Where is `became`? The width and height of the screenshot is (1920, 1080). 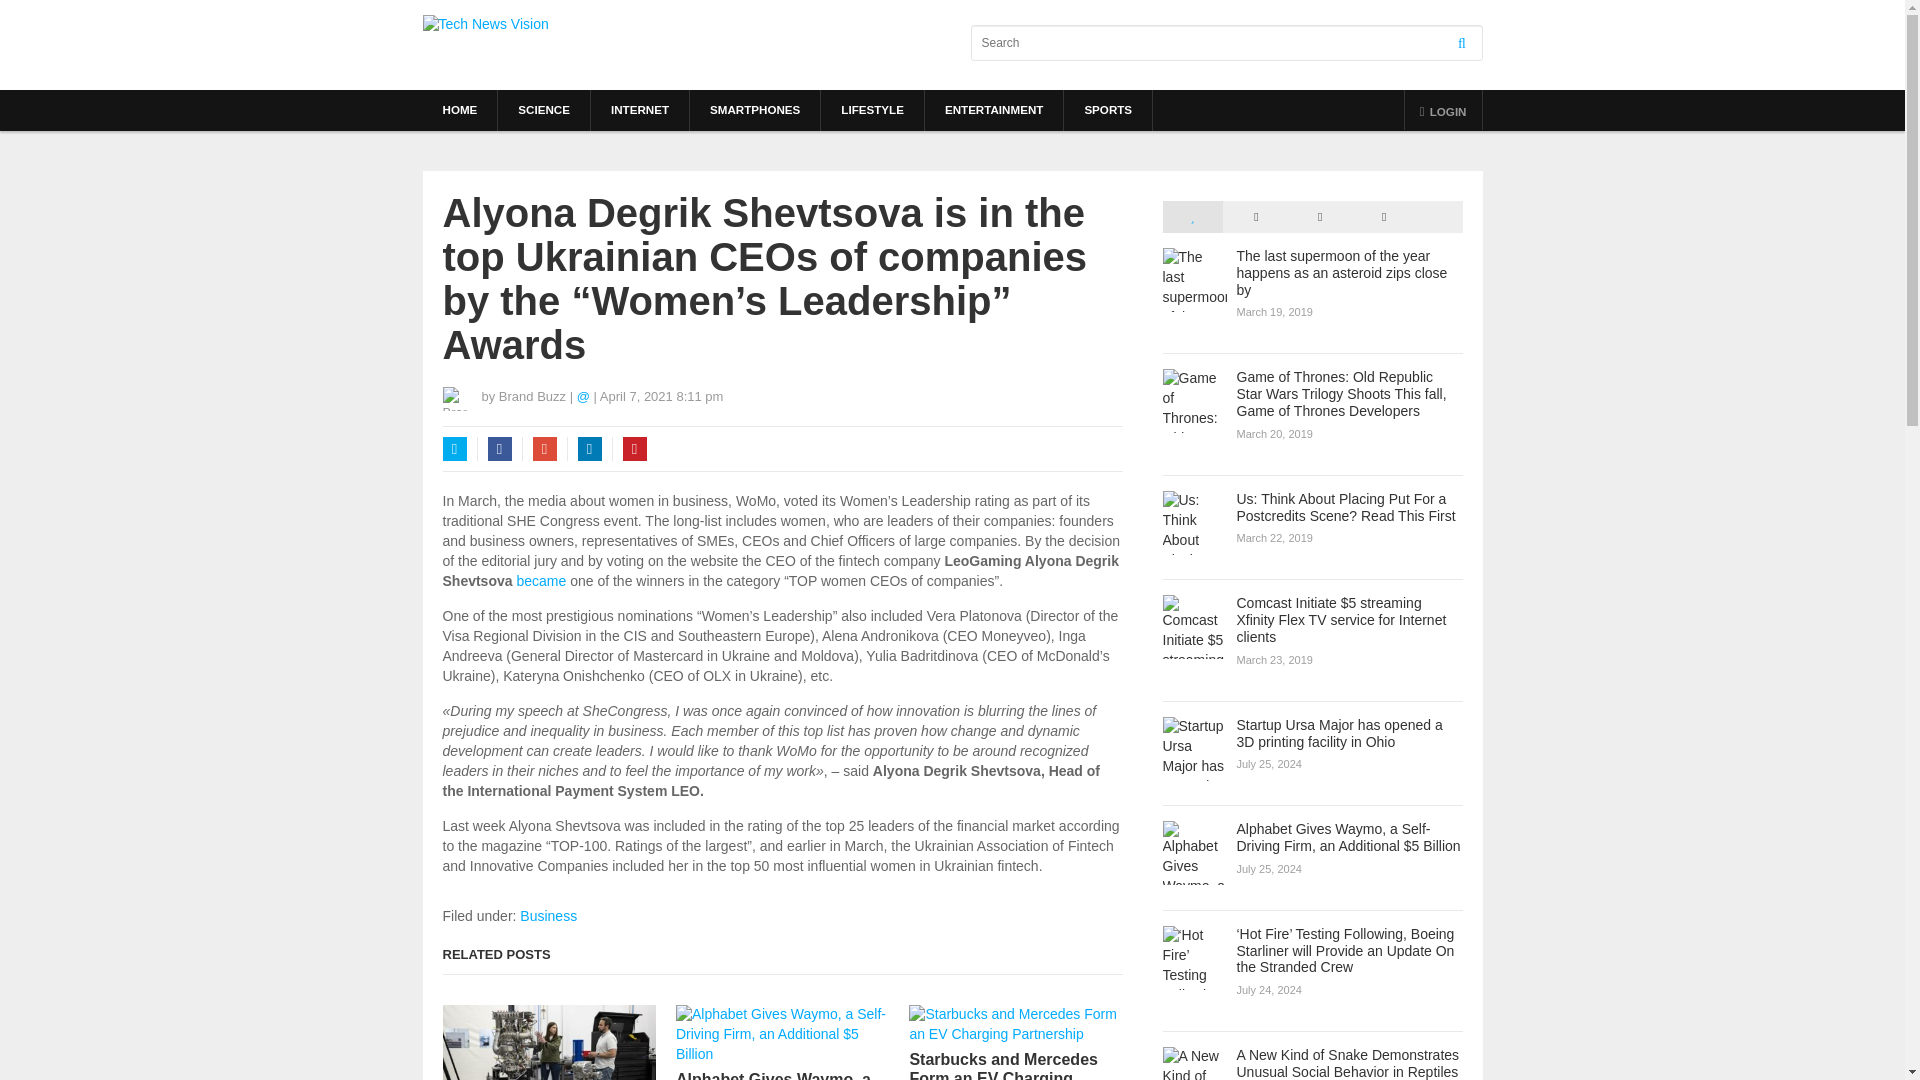 became is located at coordinates (541, 580).